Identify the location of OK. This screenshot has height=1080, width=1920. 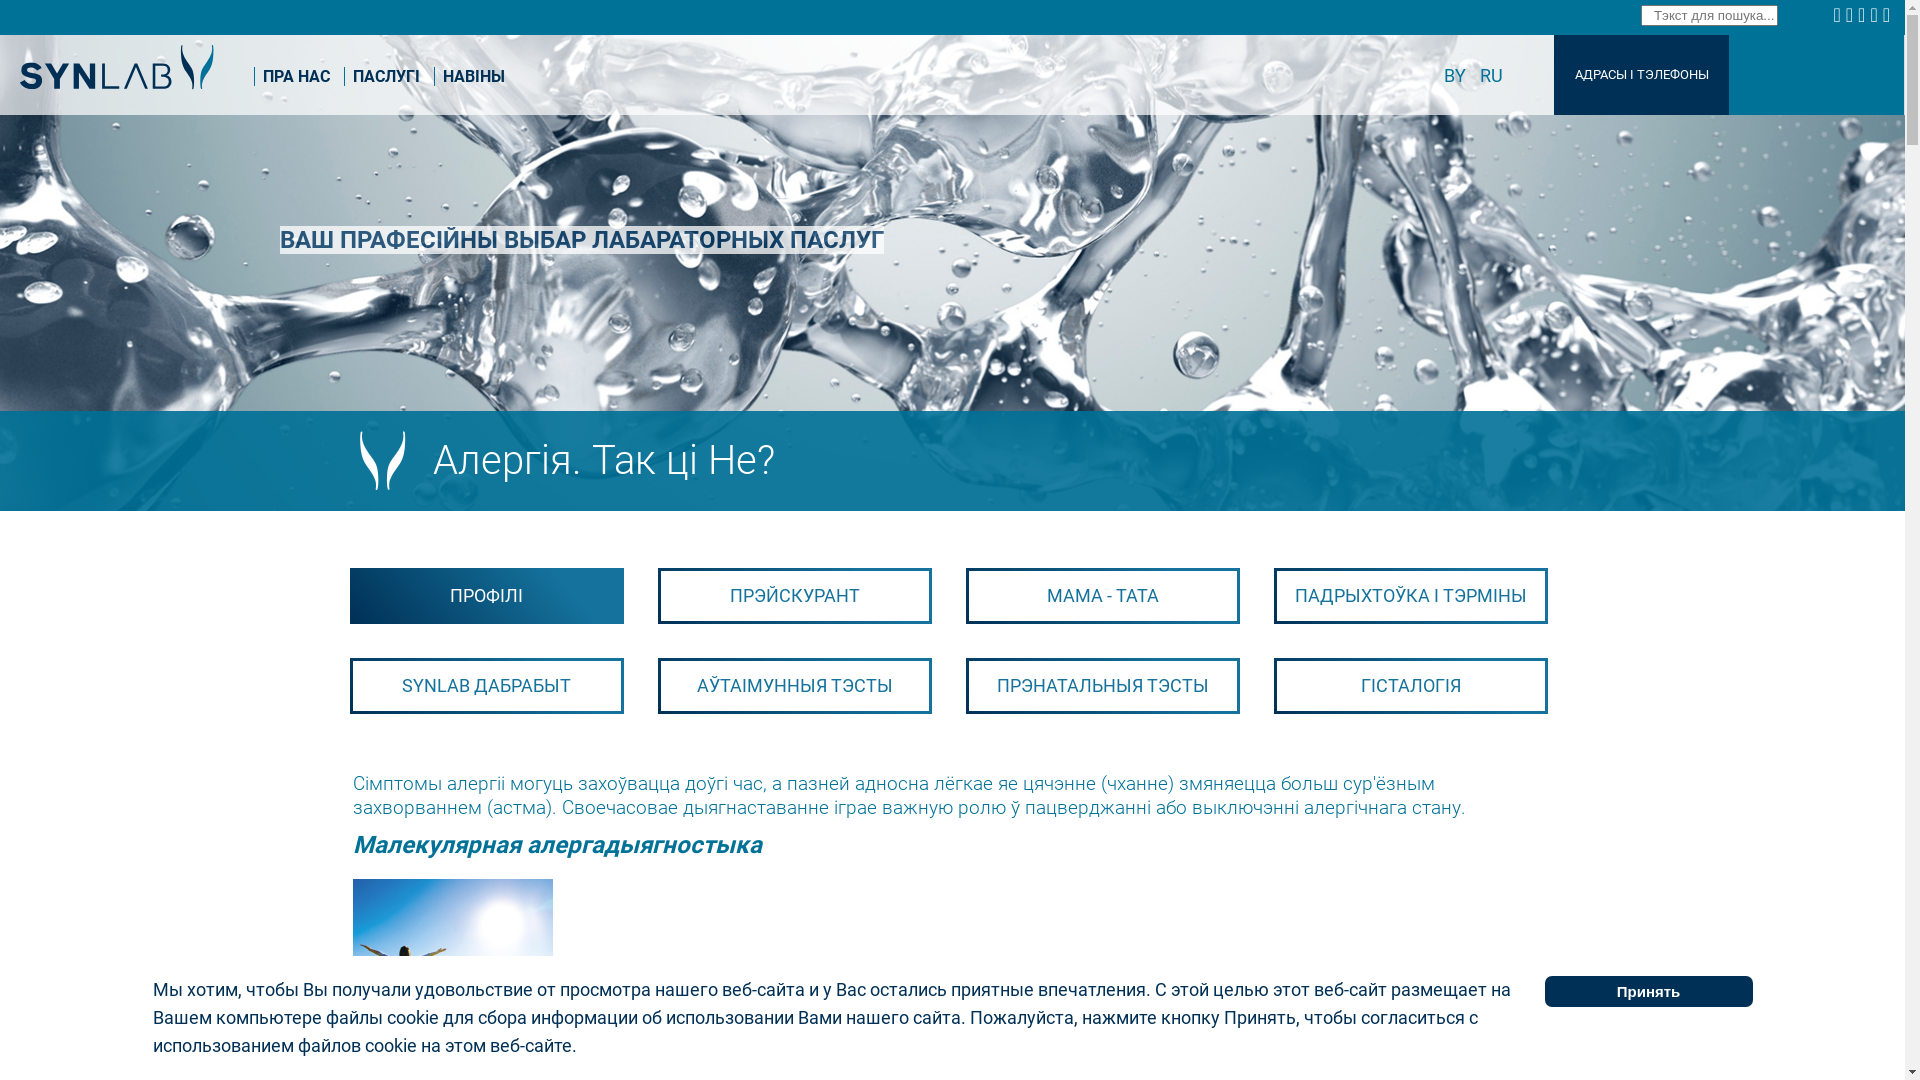
(1876, 15).